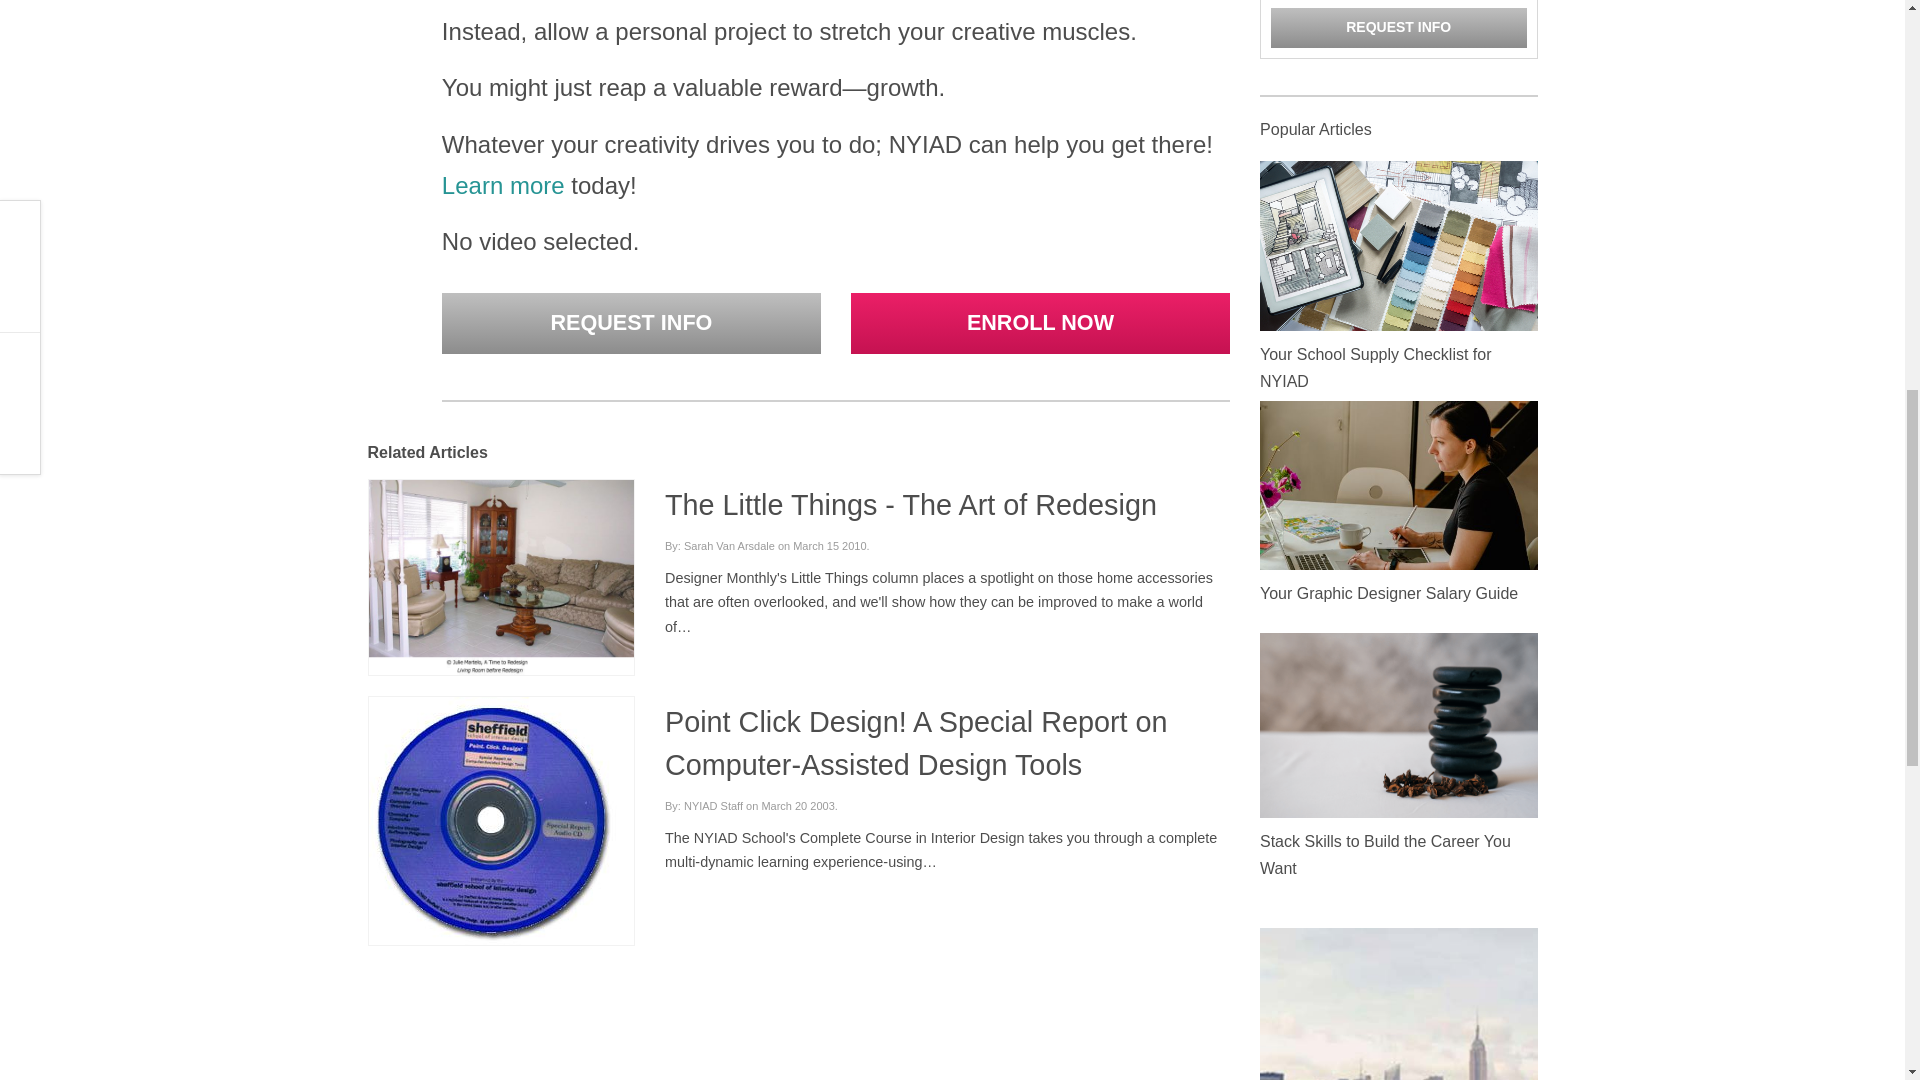 This screenshot has width=1920, height=1080. What do you see at coordinates (500, 577) in the screenshot?
I see `The Little Things - The Art of Redesign` at bounding box center [500, 577].